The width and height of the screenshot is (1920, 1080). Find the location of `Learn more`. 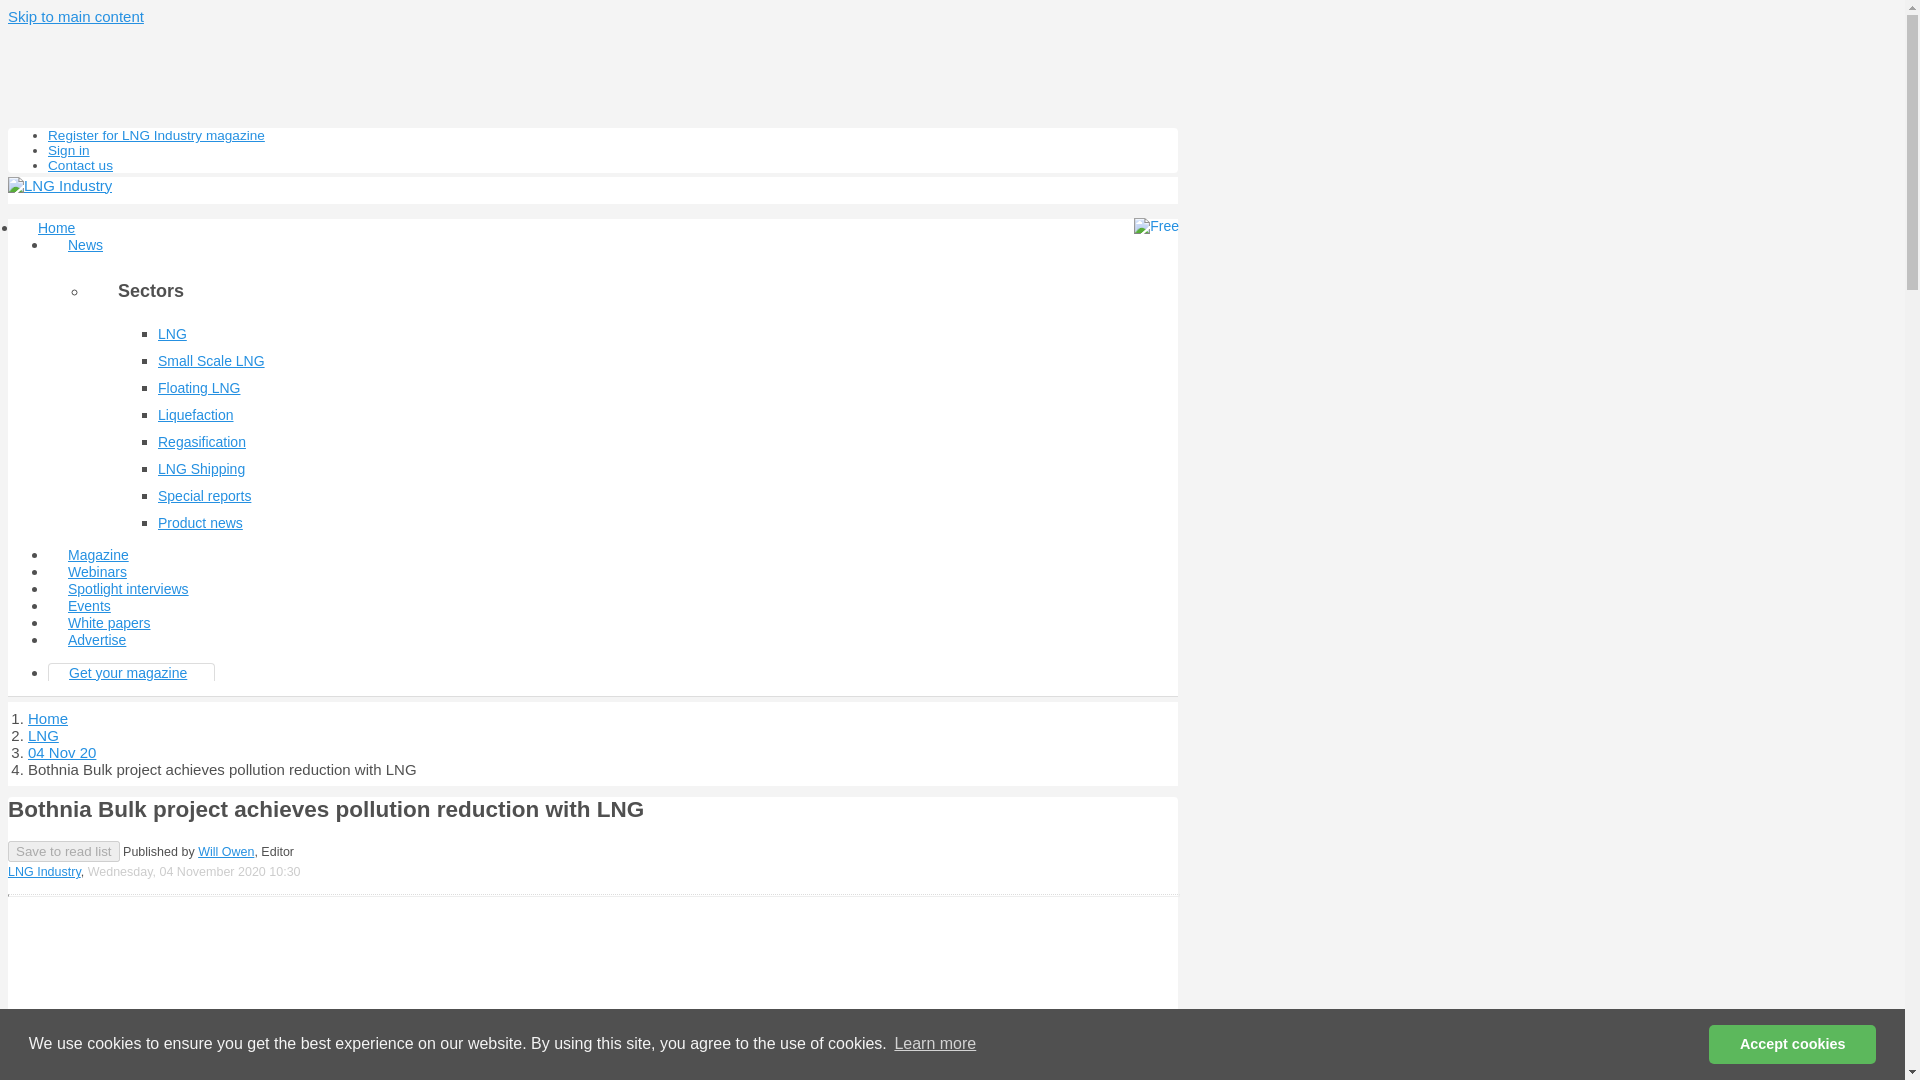

Learn more is located at coordinates (934, 1044).